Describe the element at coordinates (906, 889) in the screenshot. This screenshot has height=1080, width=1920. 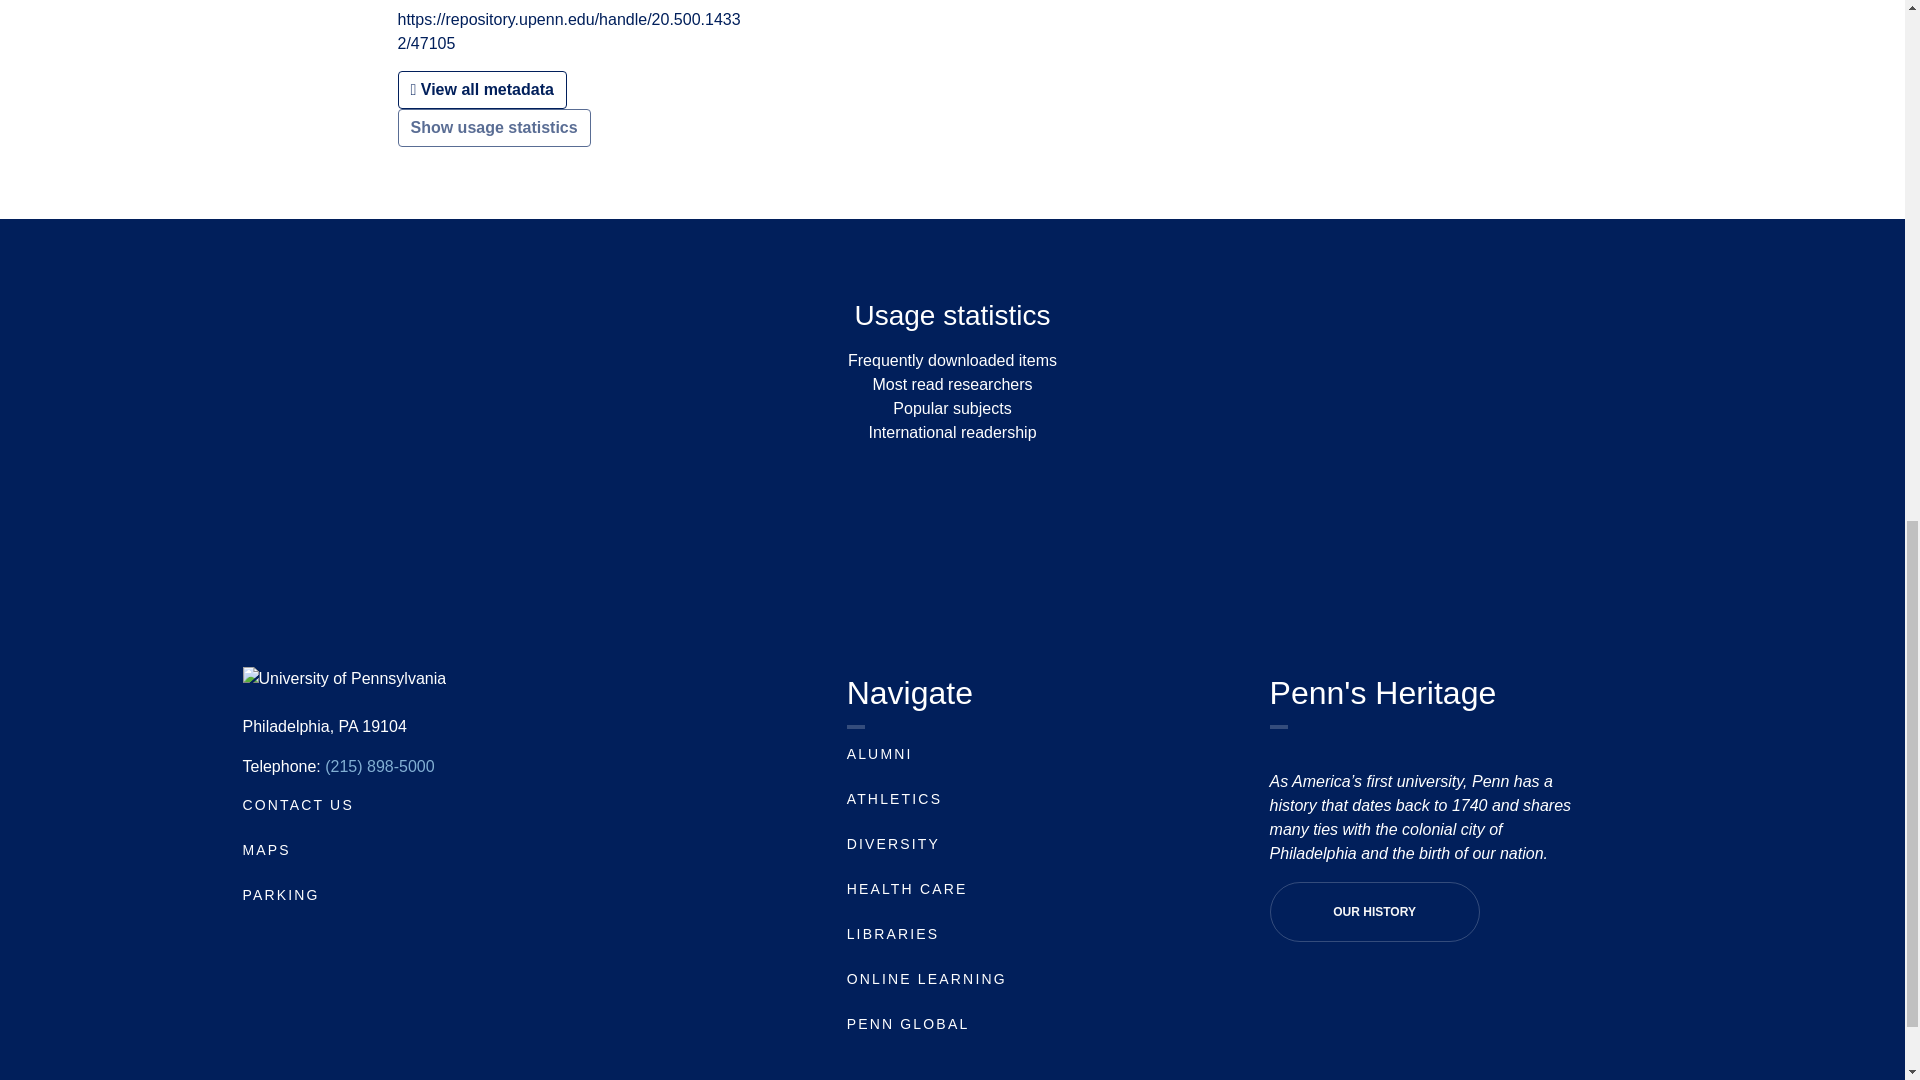
I see `HEALTH CARE` at that location.